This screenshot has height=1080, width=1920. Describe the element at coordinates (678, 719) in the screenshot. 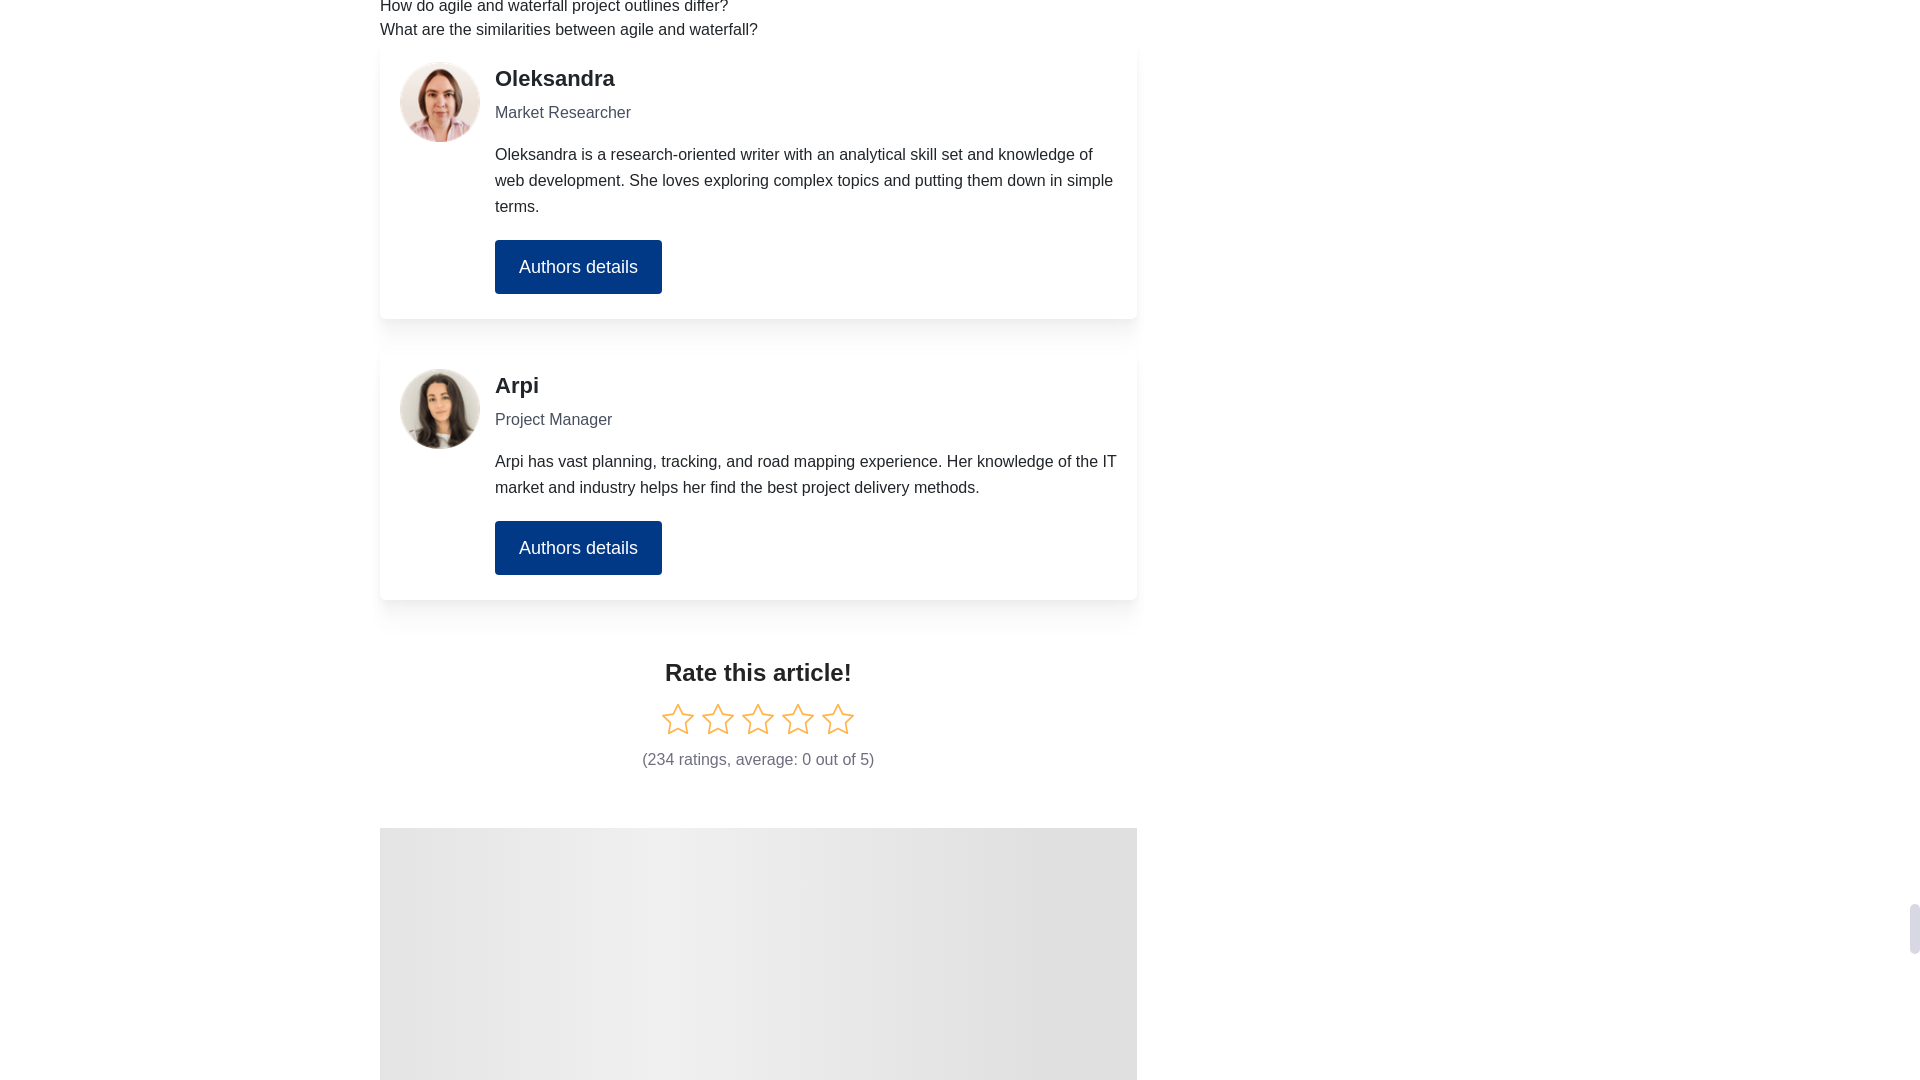

I see `Rate this article` at that location.